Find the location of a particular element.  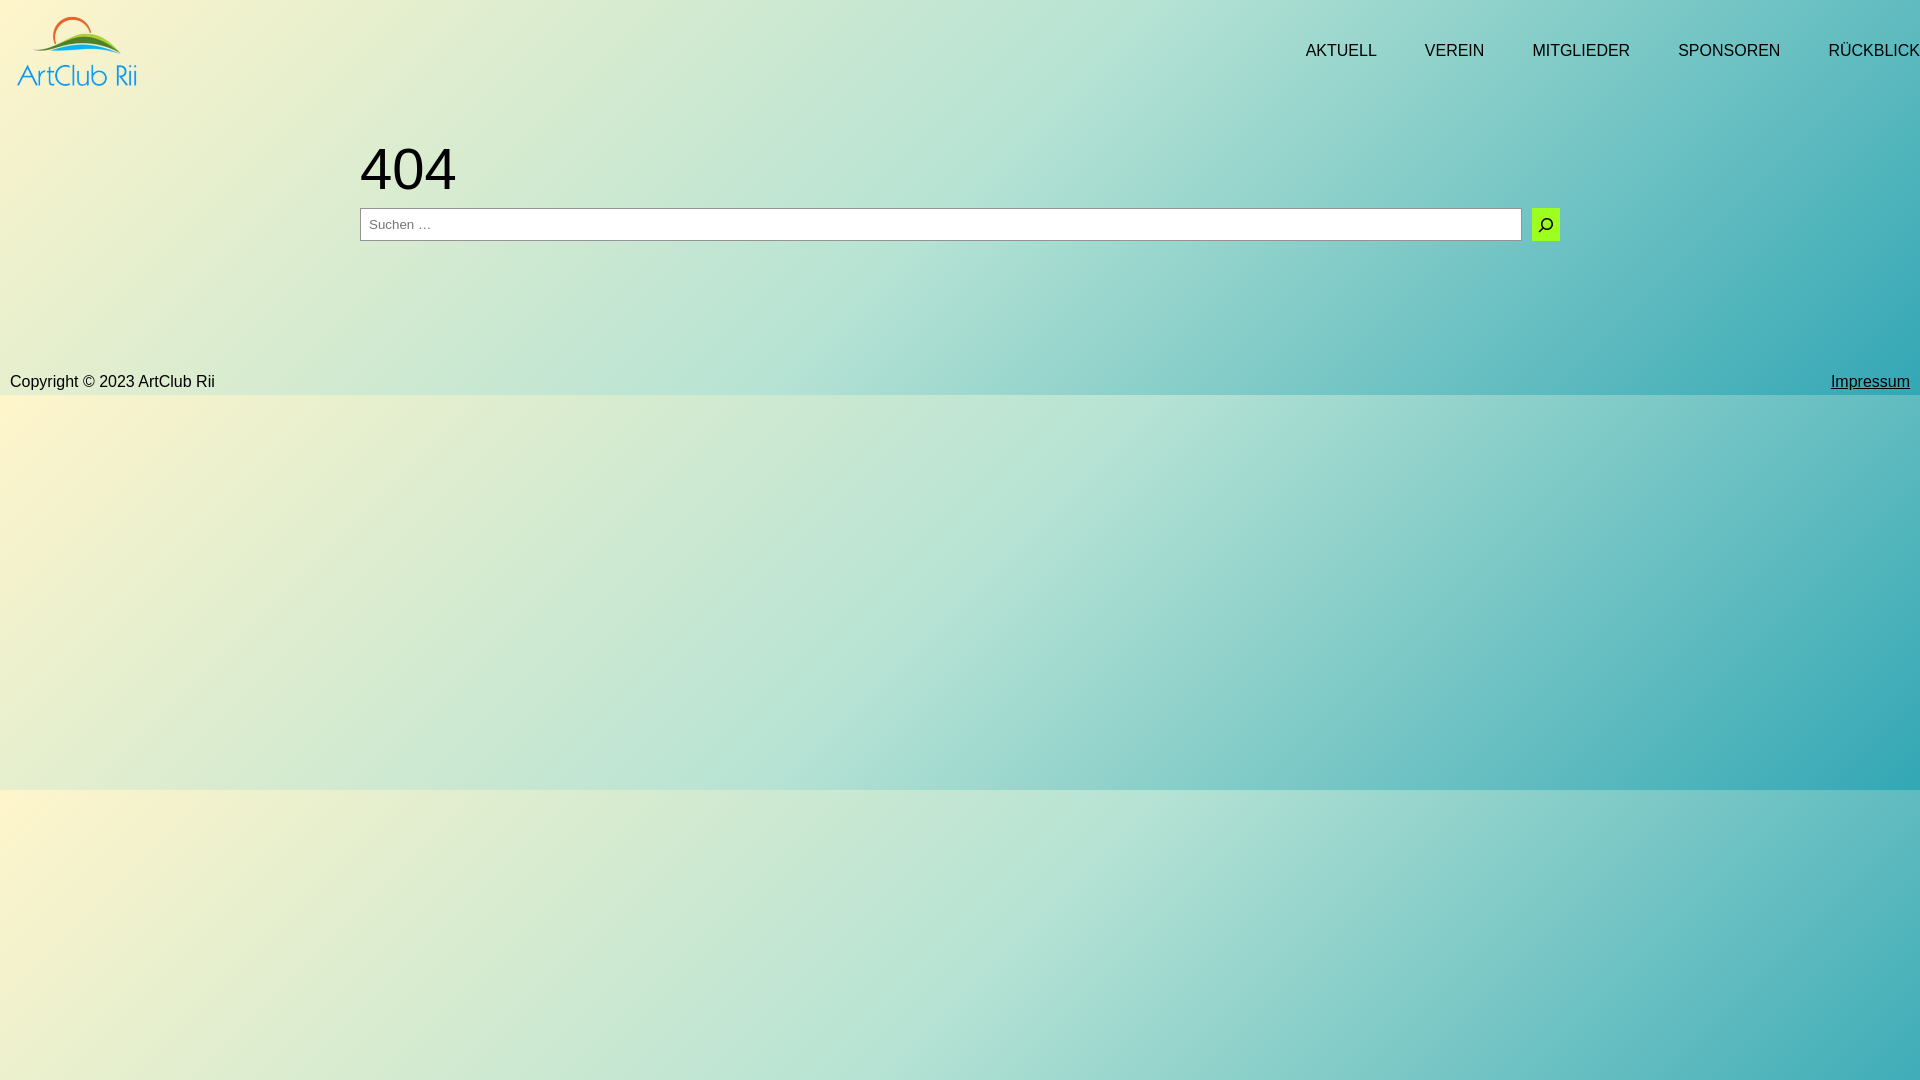

AKTUELL is located at coordinates (1342, 51).